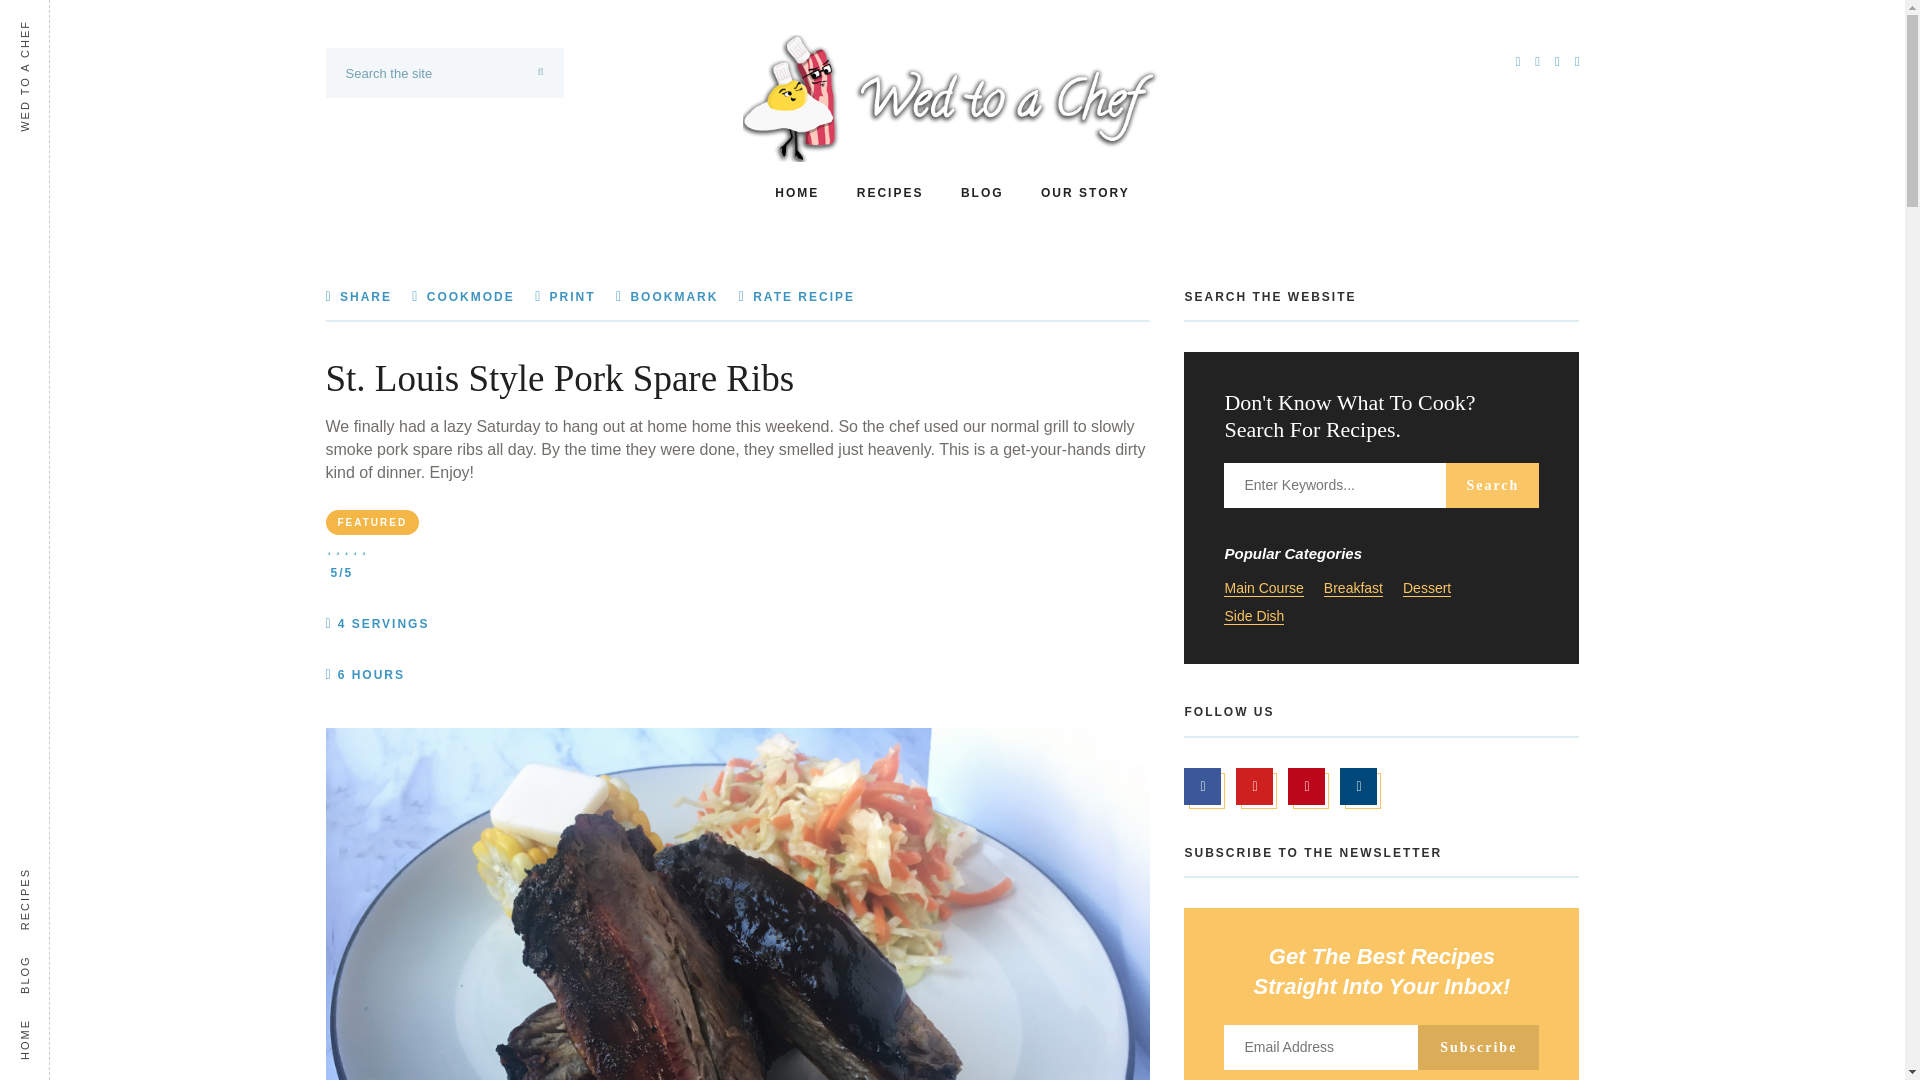 The height and width of the screenshot is (1080, 1920). Describe the element at coordinates (1492, 485) in the screenshot. I see `Search` at that location.